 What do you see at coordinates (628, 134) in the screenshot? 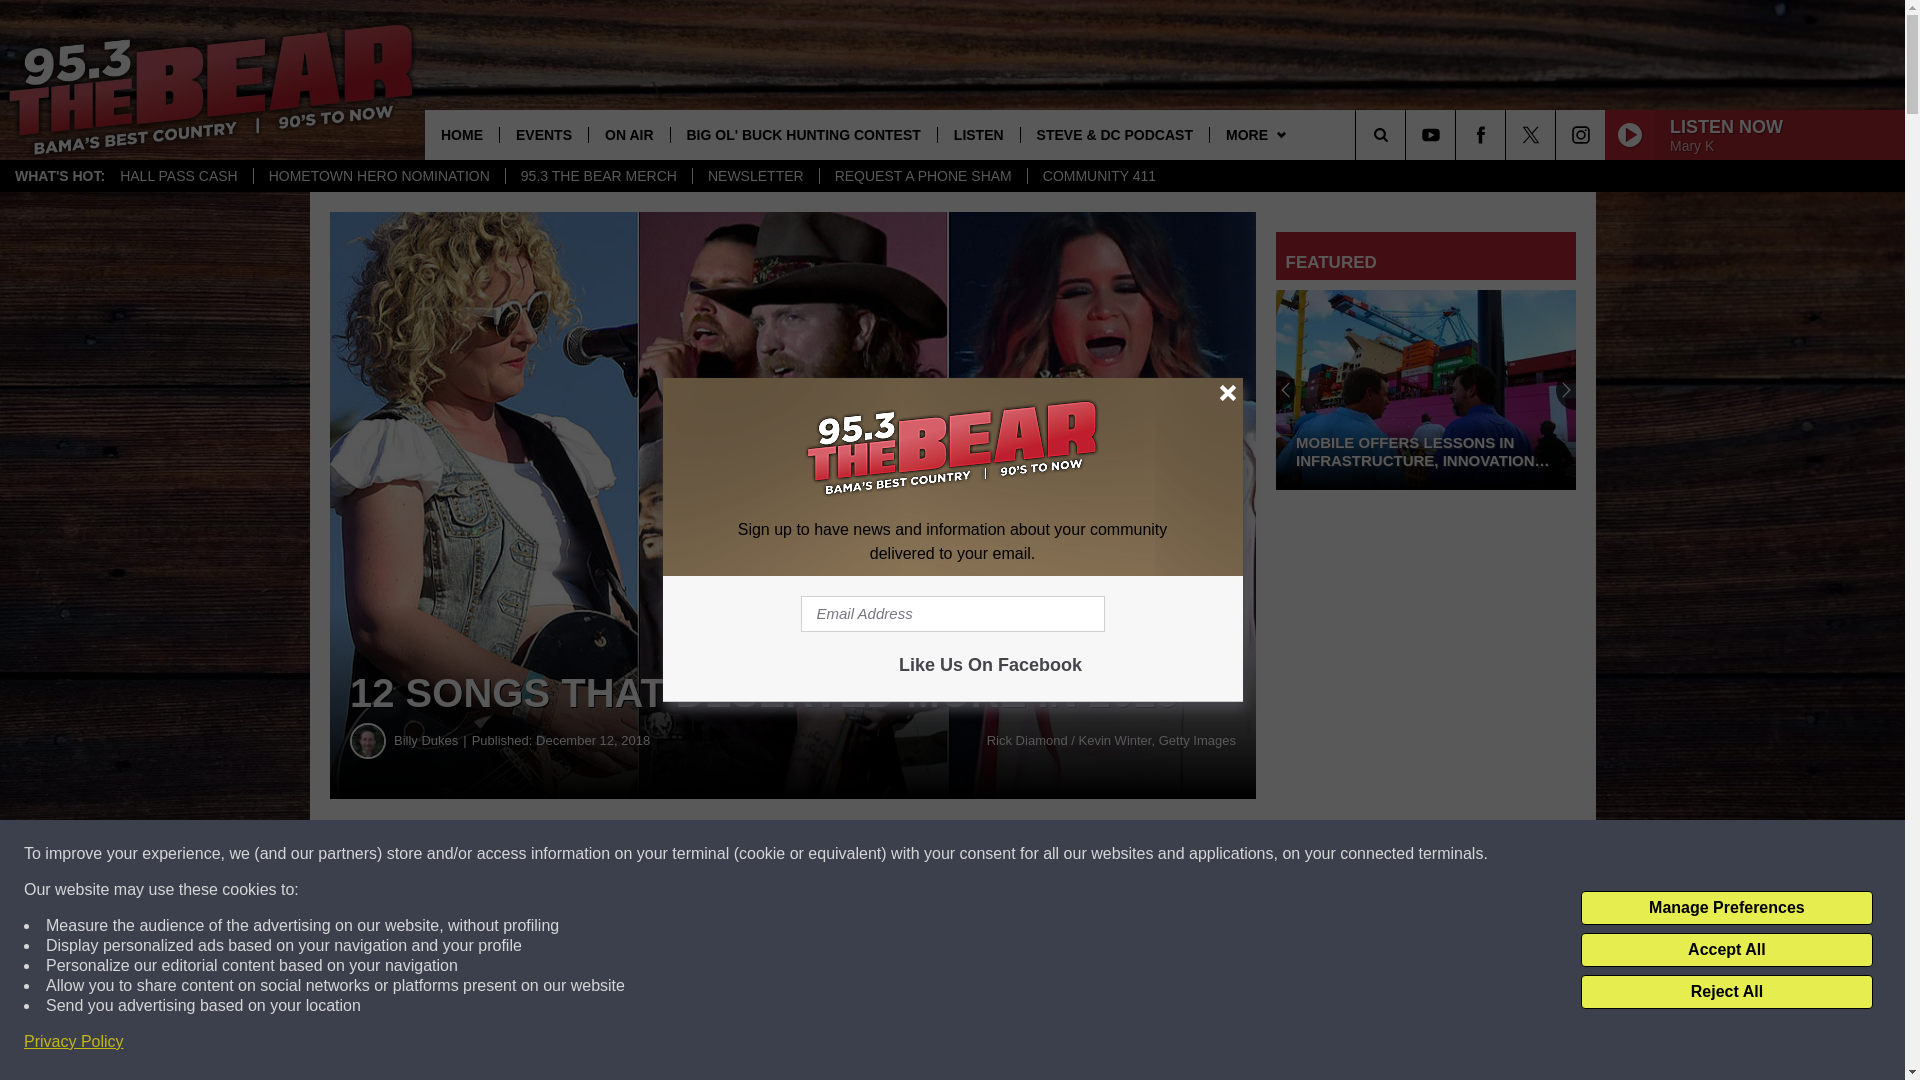
I see `ON AIR` at bounding box center [628, 134].